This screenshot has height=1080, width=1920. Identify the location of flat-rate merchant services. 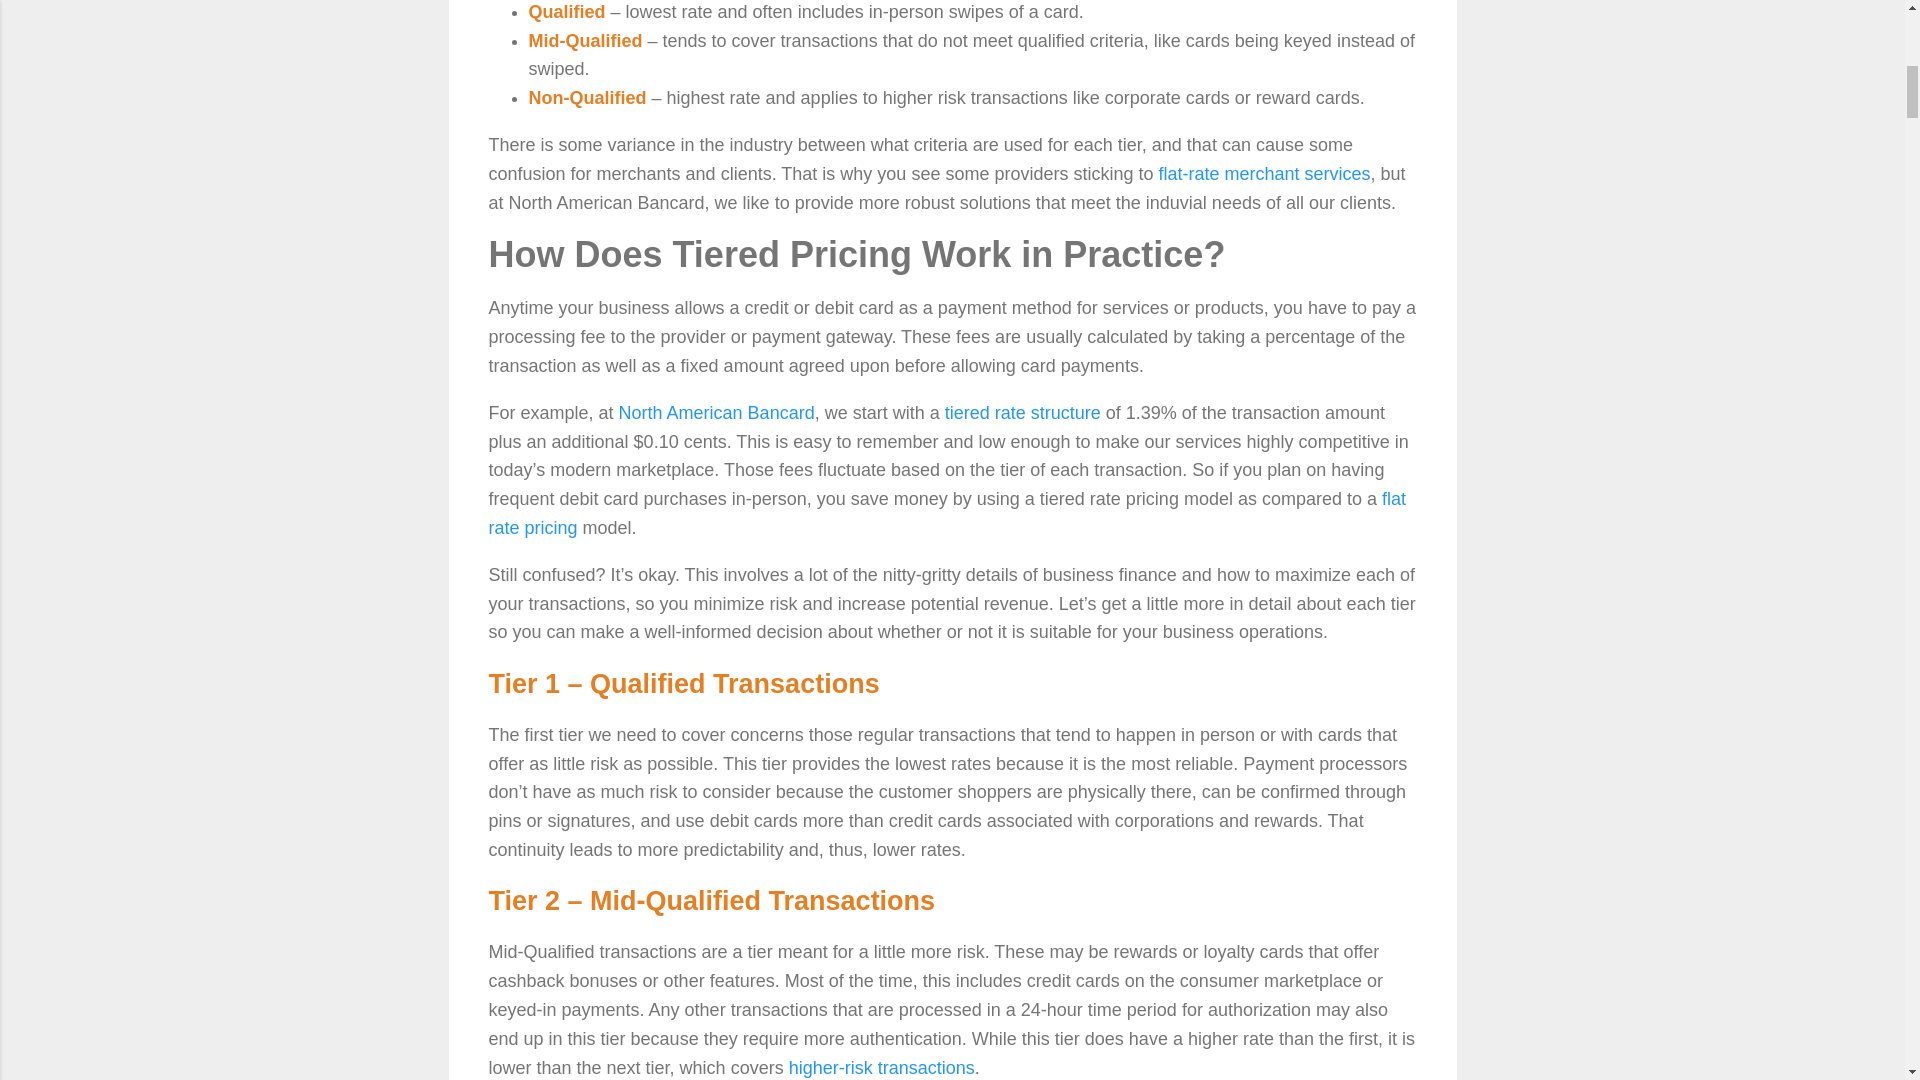
(1264, 174).